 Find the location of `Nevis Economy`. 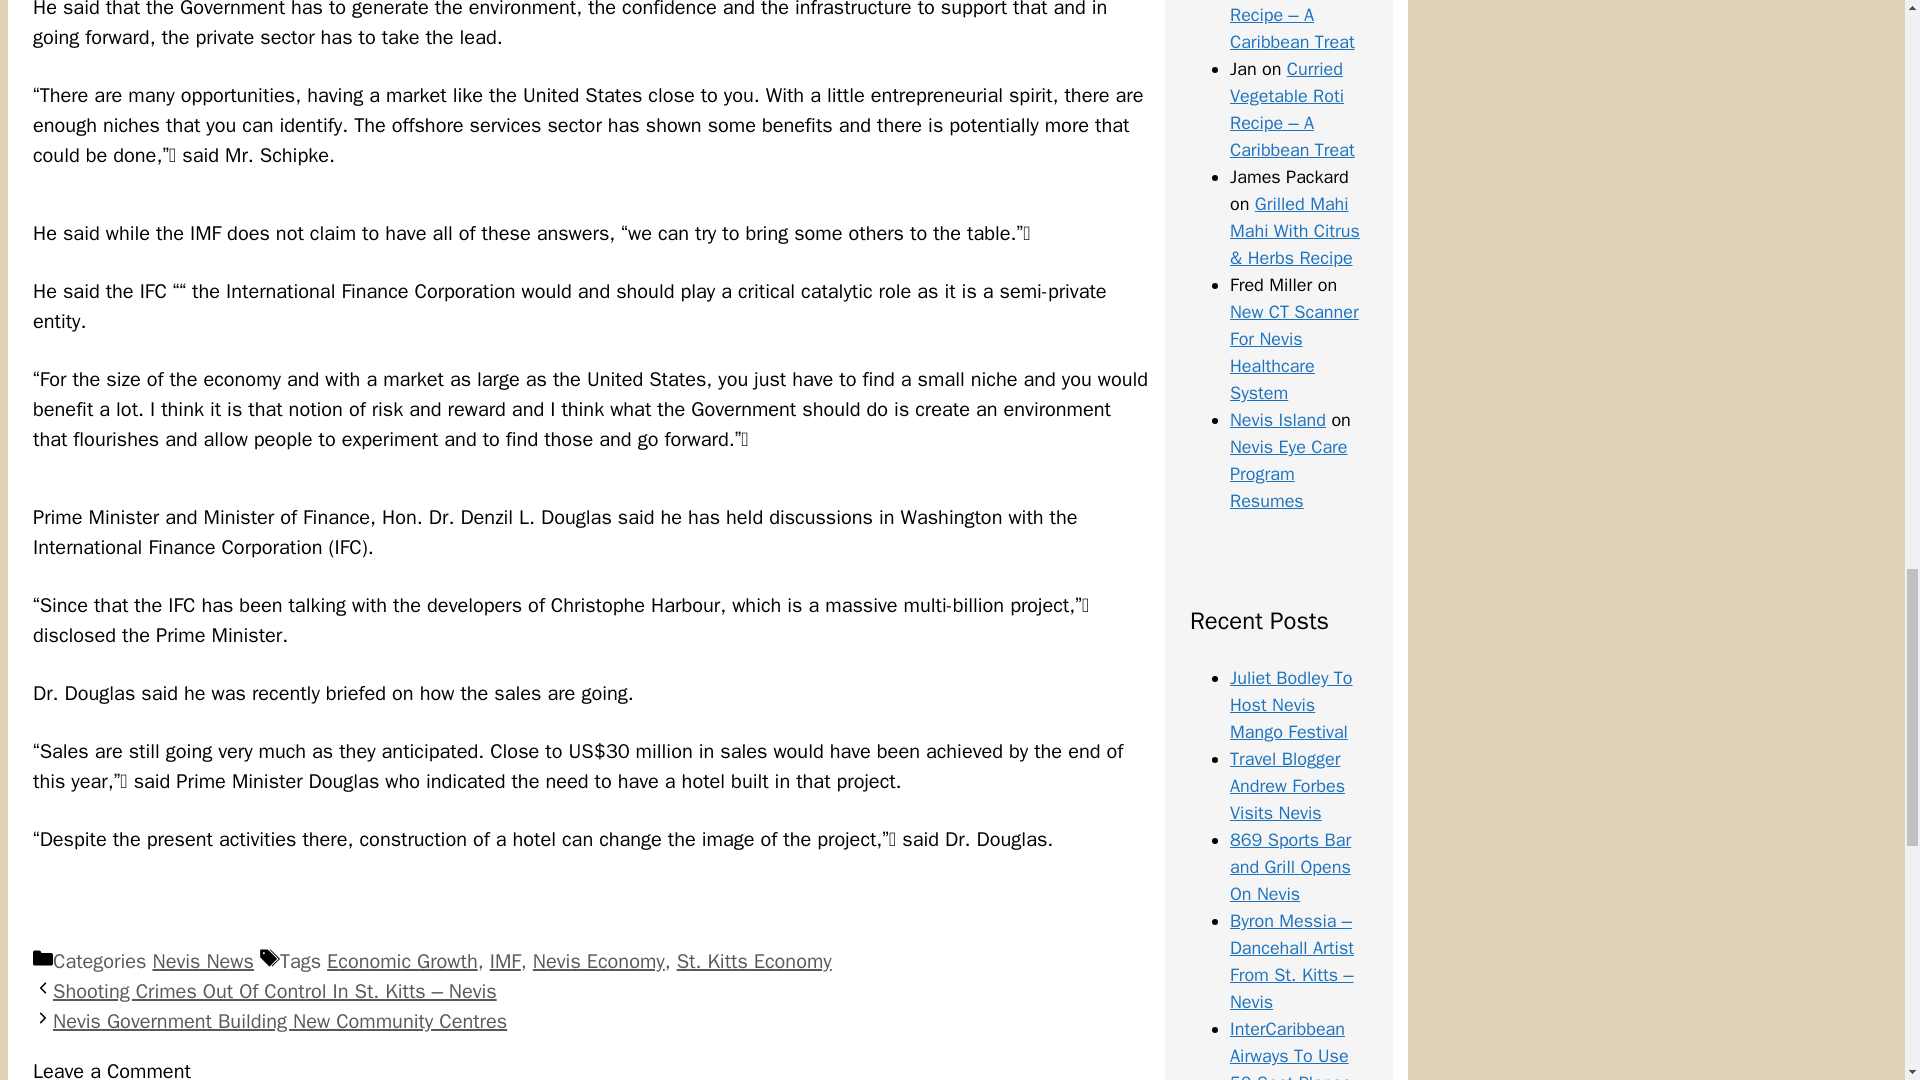

Nevis Economy is located at coordinates (598, 962).